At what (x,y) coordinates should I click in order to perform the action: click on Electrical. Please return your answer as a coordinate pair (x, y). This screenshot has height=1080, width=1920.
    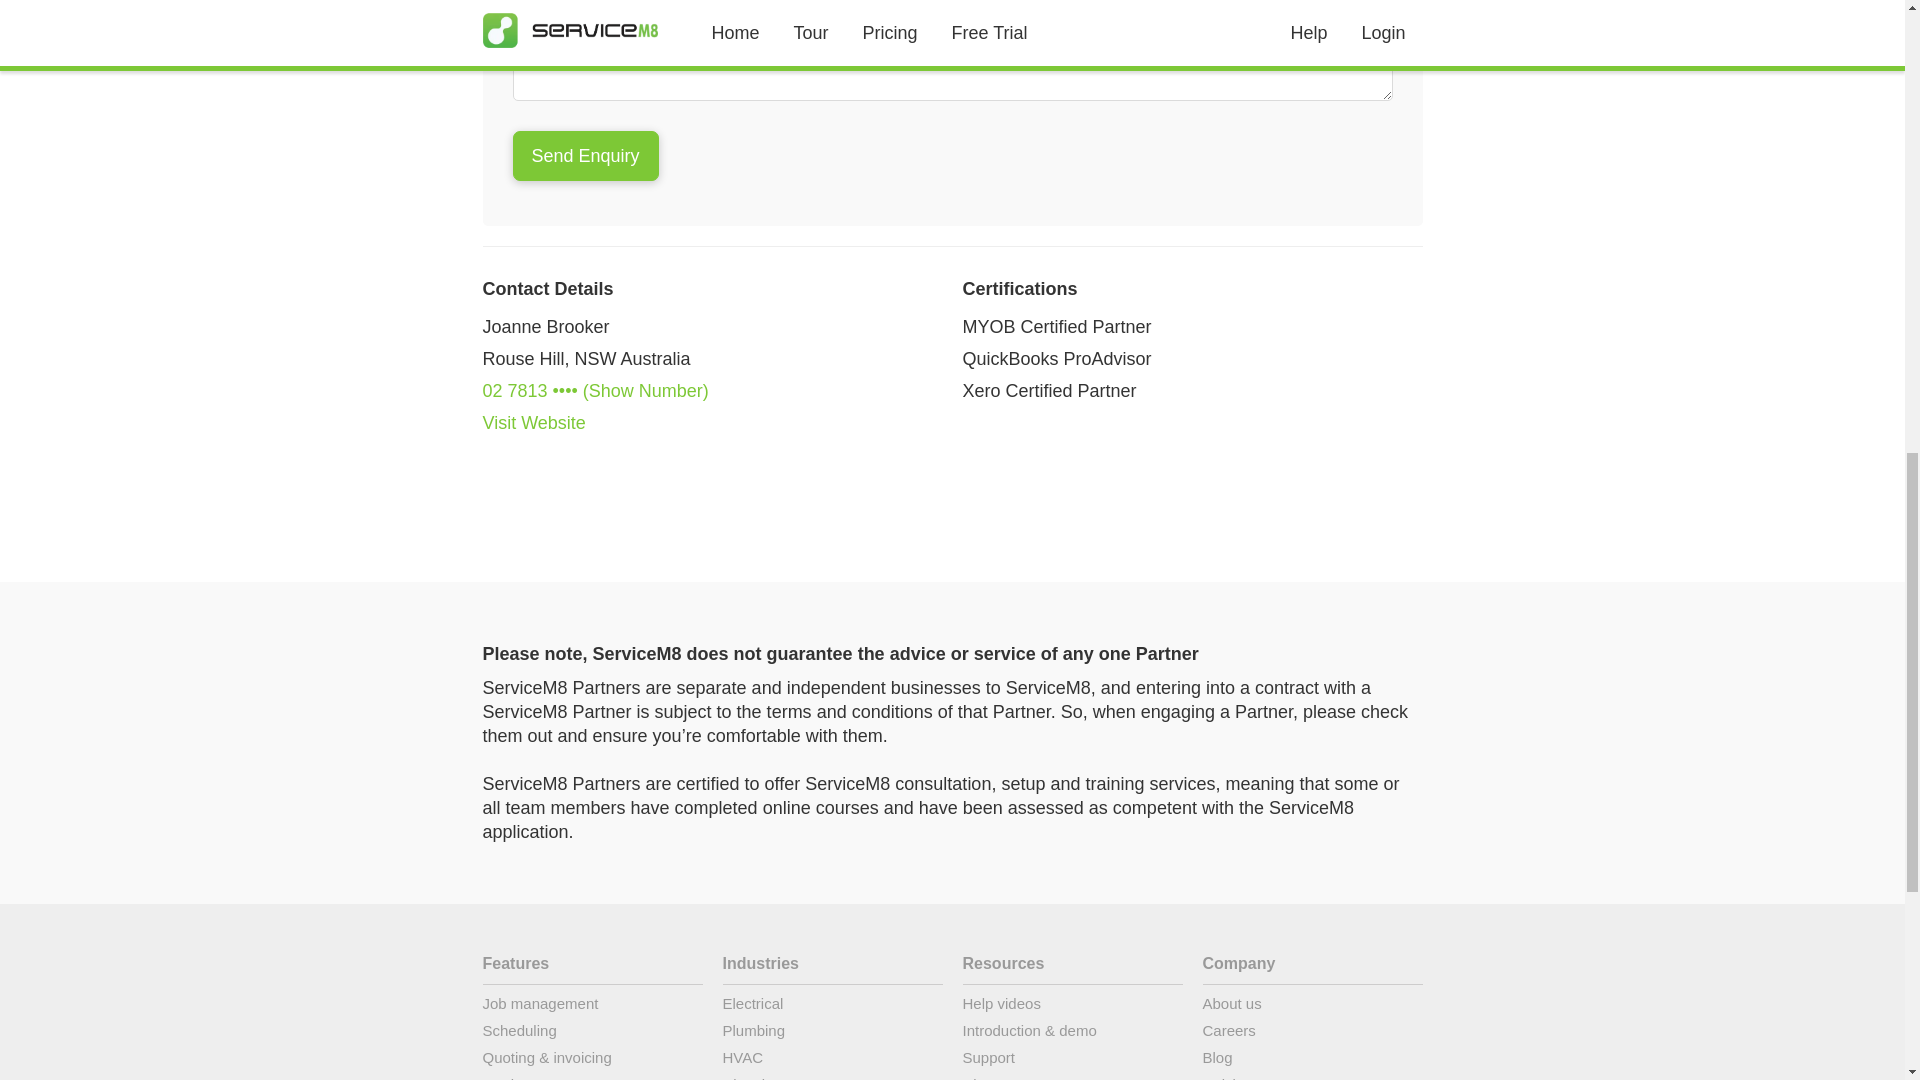
    Looking at the image, I should click on (832, 1006).